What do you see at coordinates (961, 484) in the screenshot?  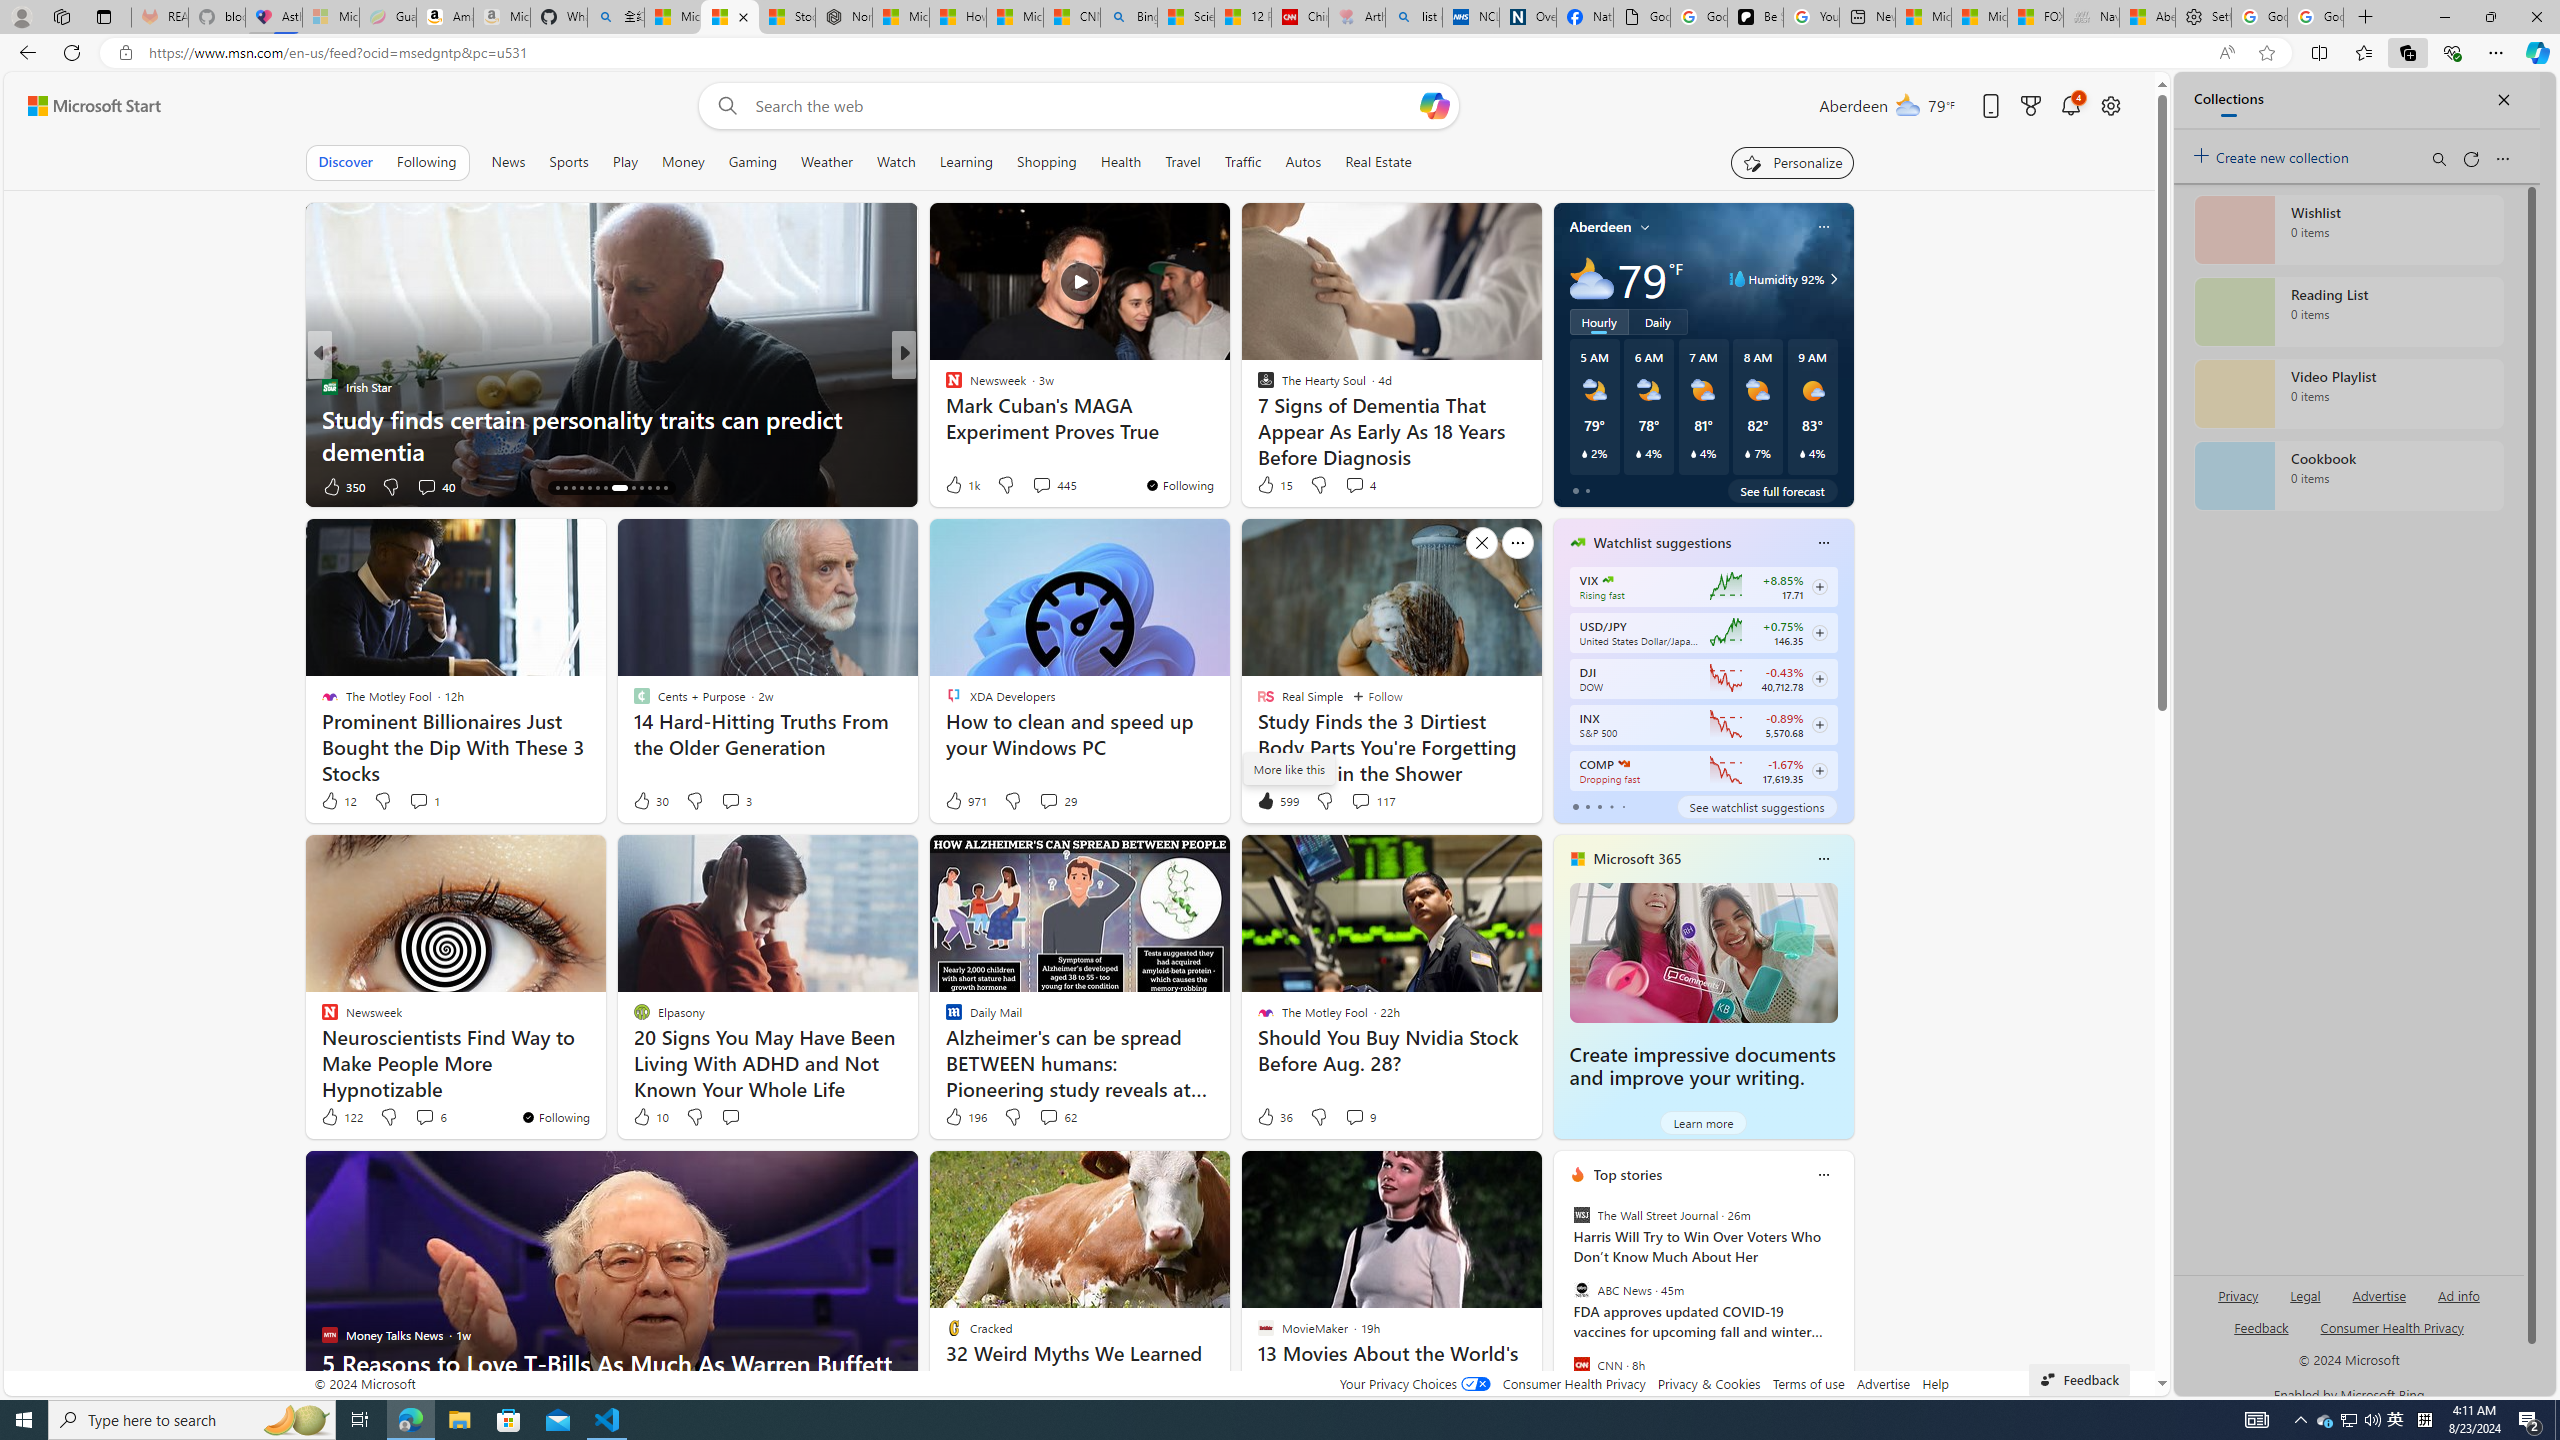 I see `1k Like` at bounding box center [961, 484].